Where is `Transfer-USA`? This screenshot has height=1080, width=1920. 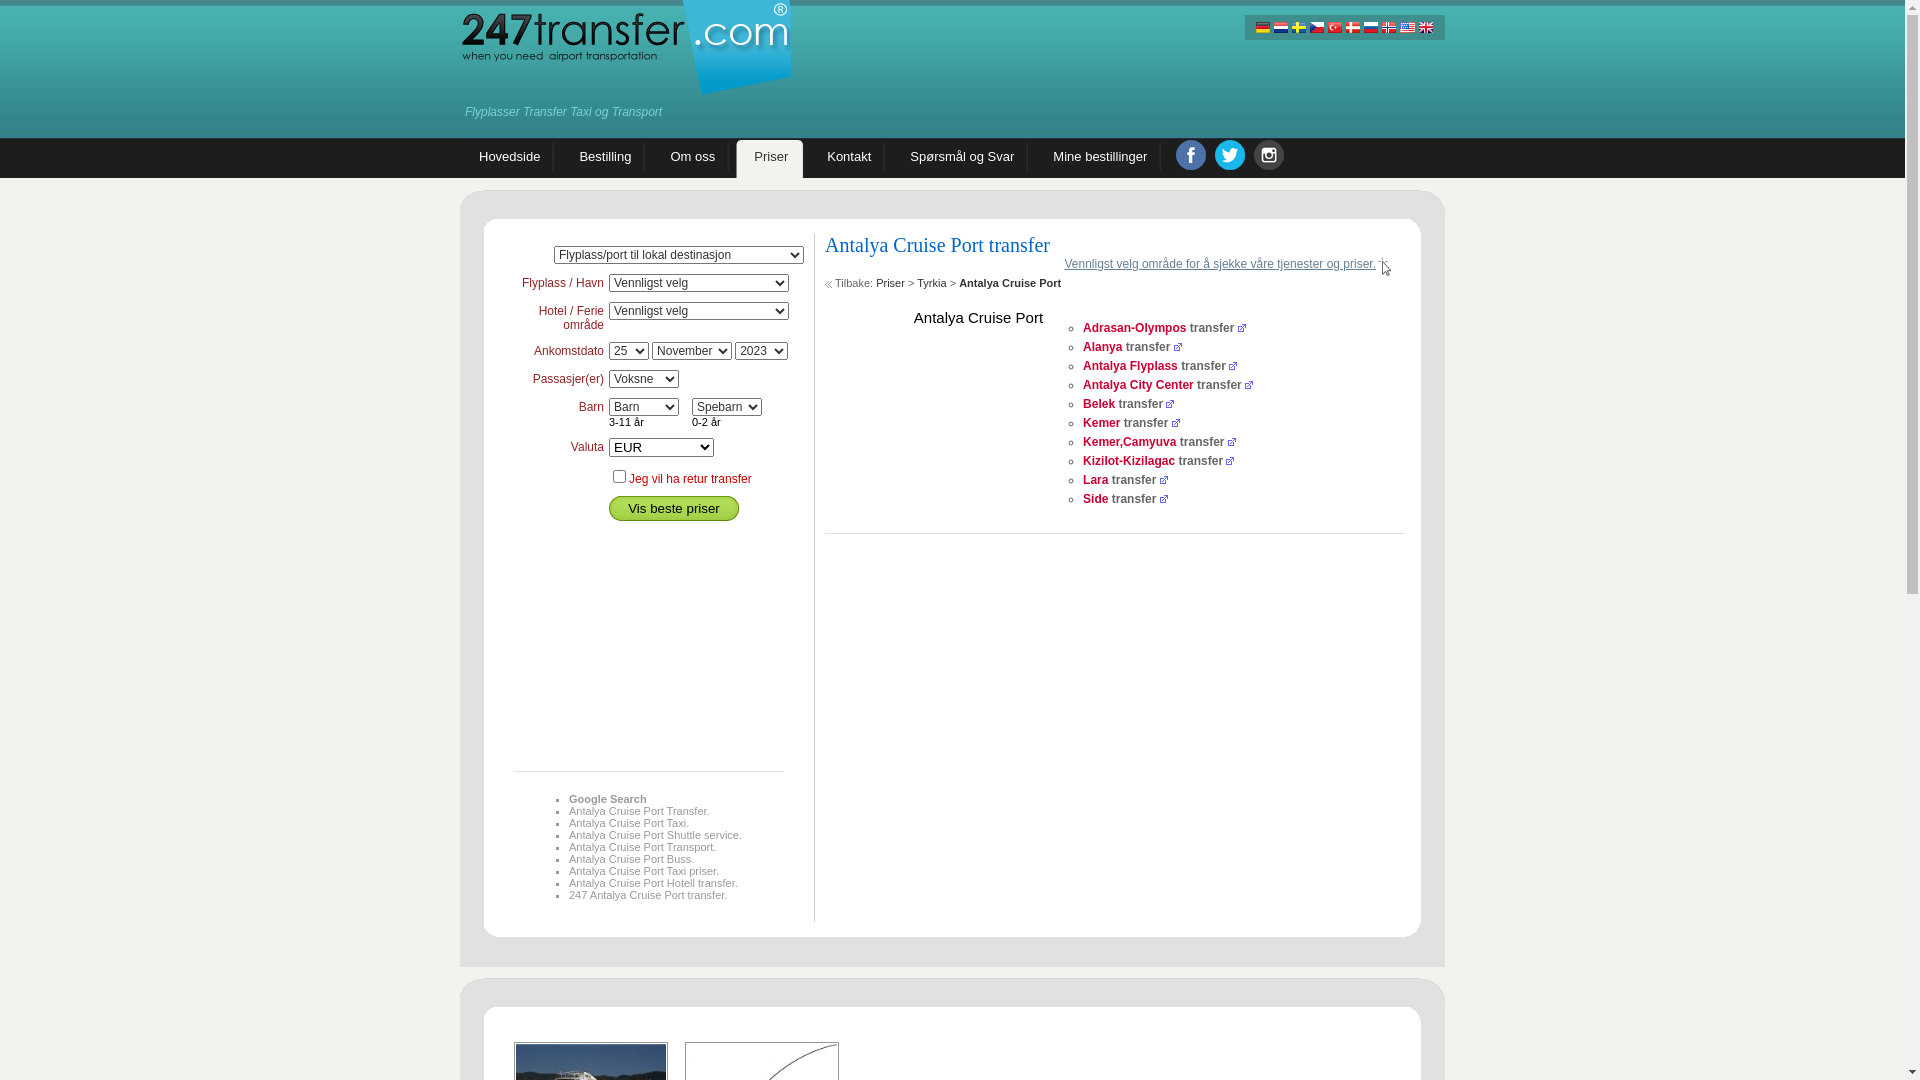 Transfer-USA is located at coordinates (1407, 28).